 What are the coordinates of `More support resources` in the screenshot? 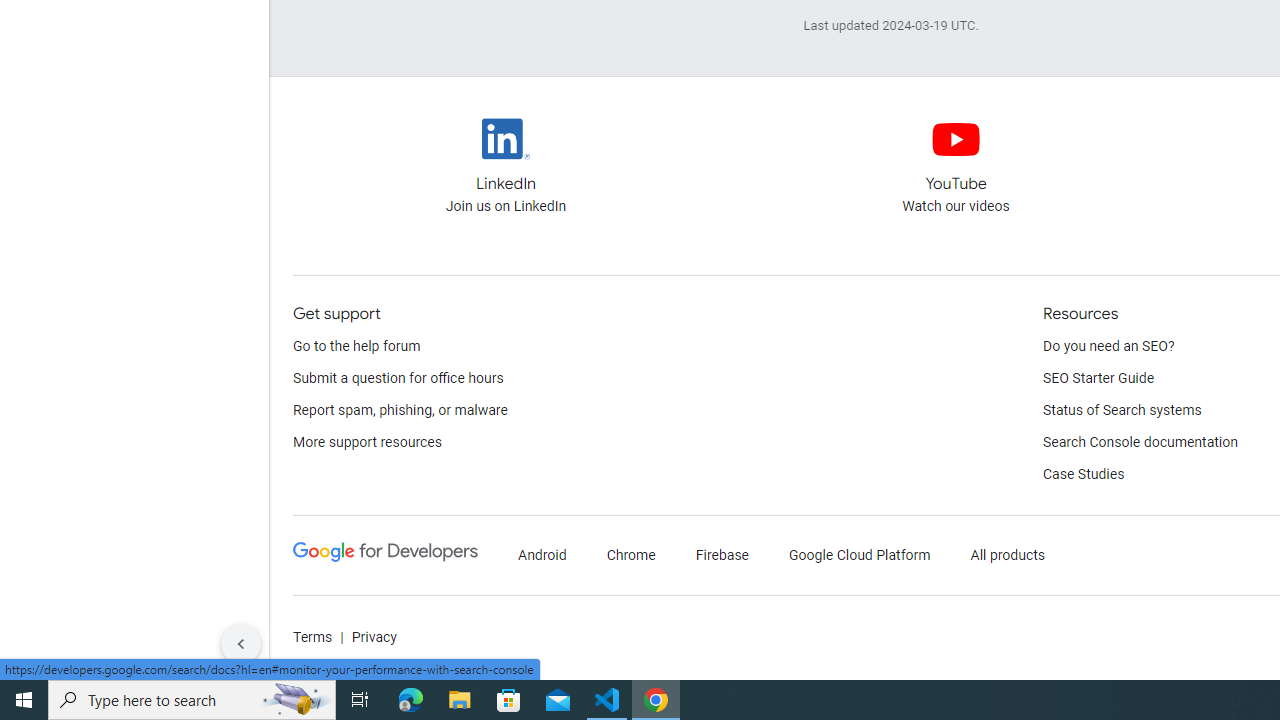 It's located at (367, 442).